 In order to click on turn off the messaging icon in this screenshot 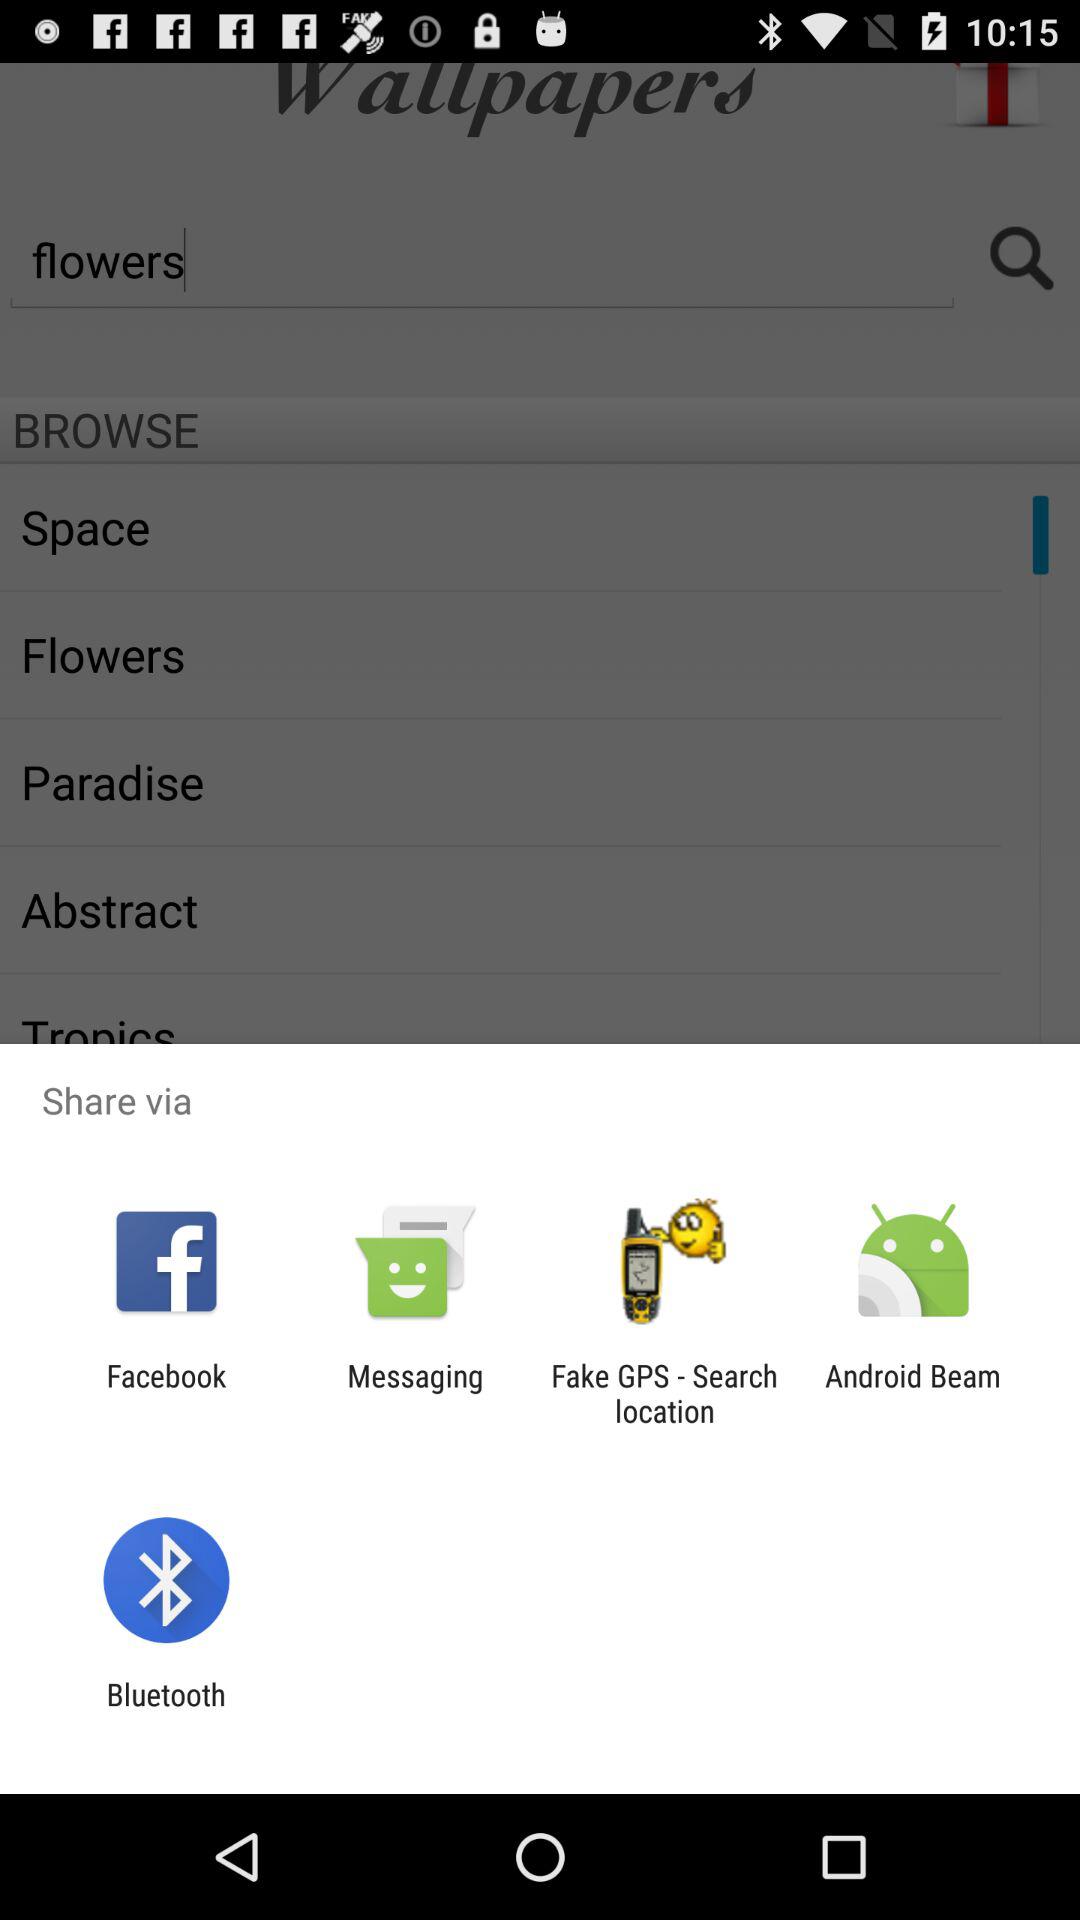, I will do `click(415, 1393)`.